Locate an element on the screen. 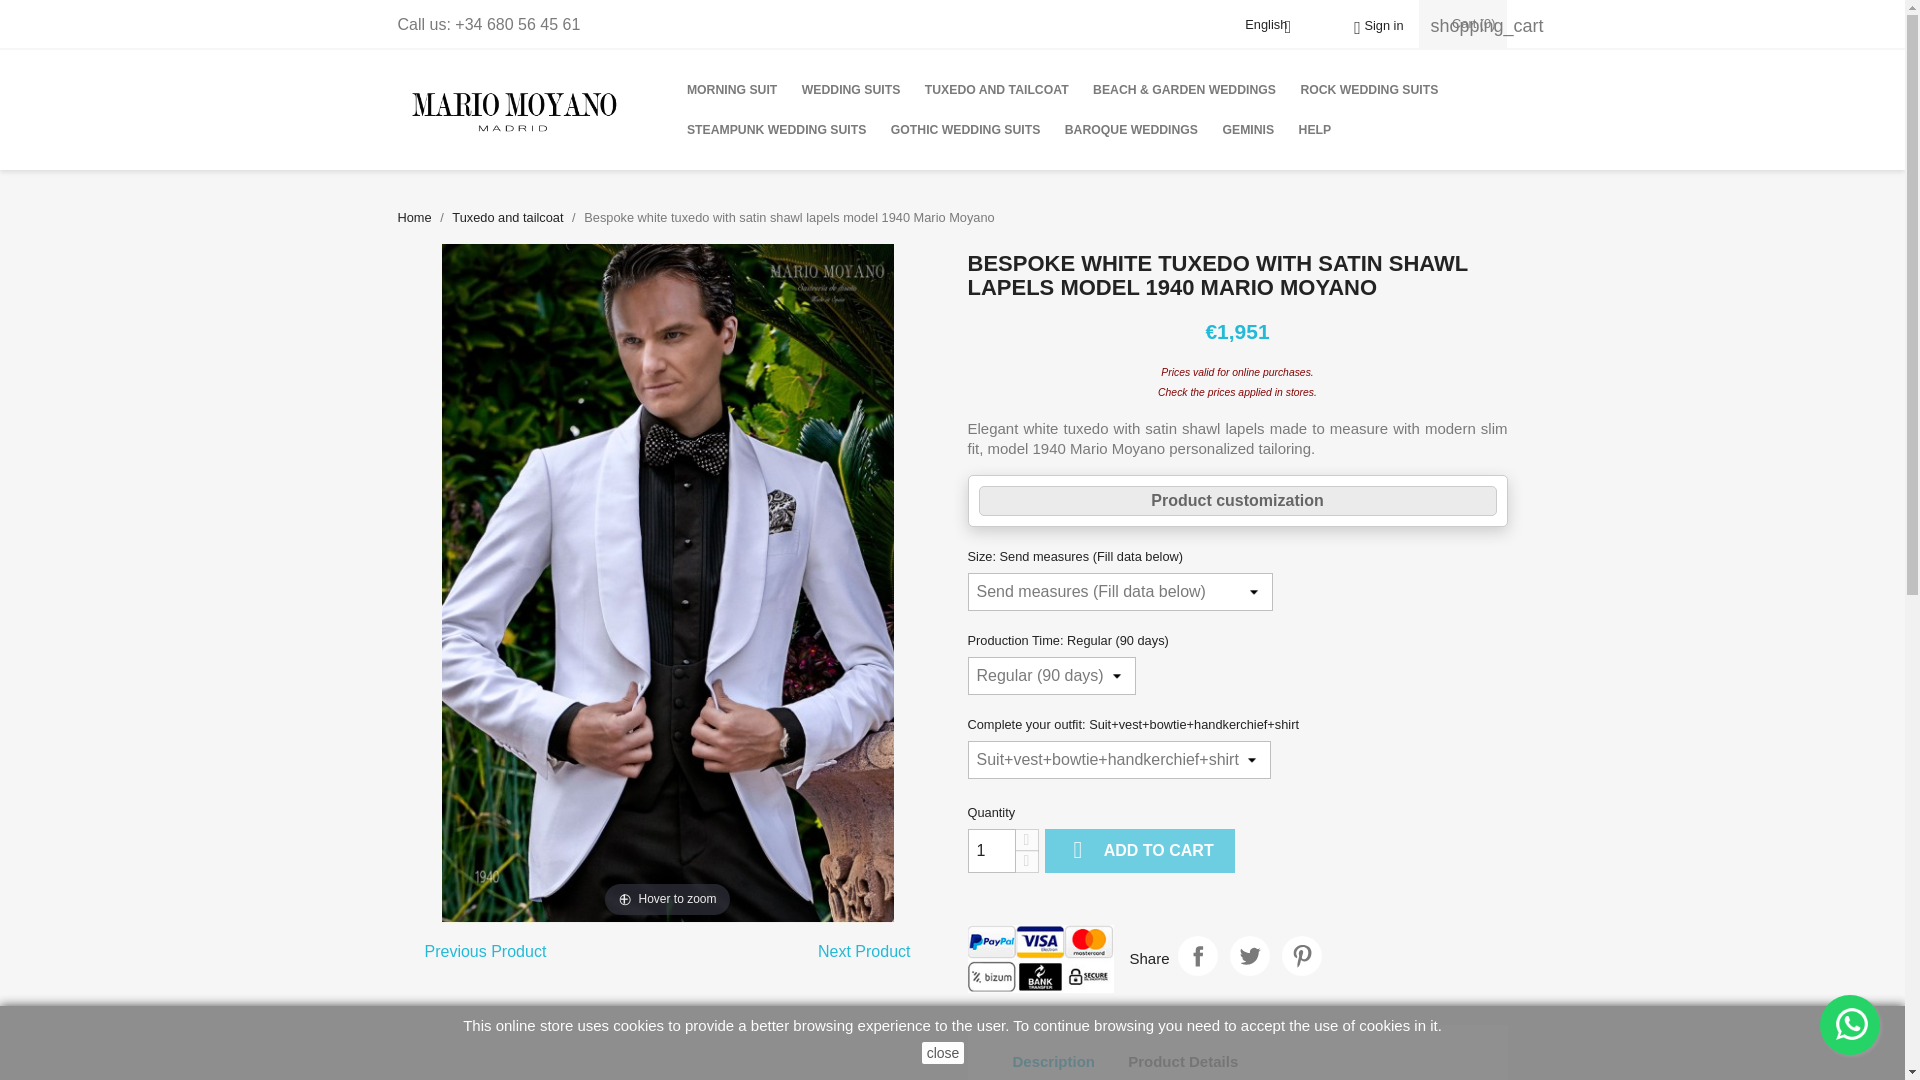 The image size is (1920, 1080). Next Product is located at coordinates (864, 952).